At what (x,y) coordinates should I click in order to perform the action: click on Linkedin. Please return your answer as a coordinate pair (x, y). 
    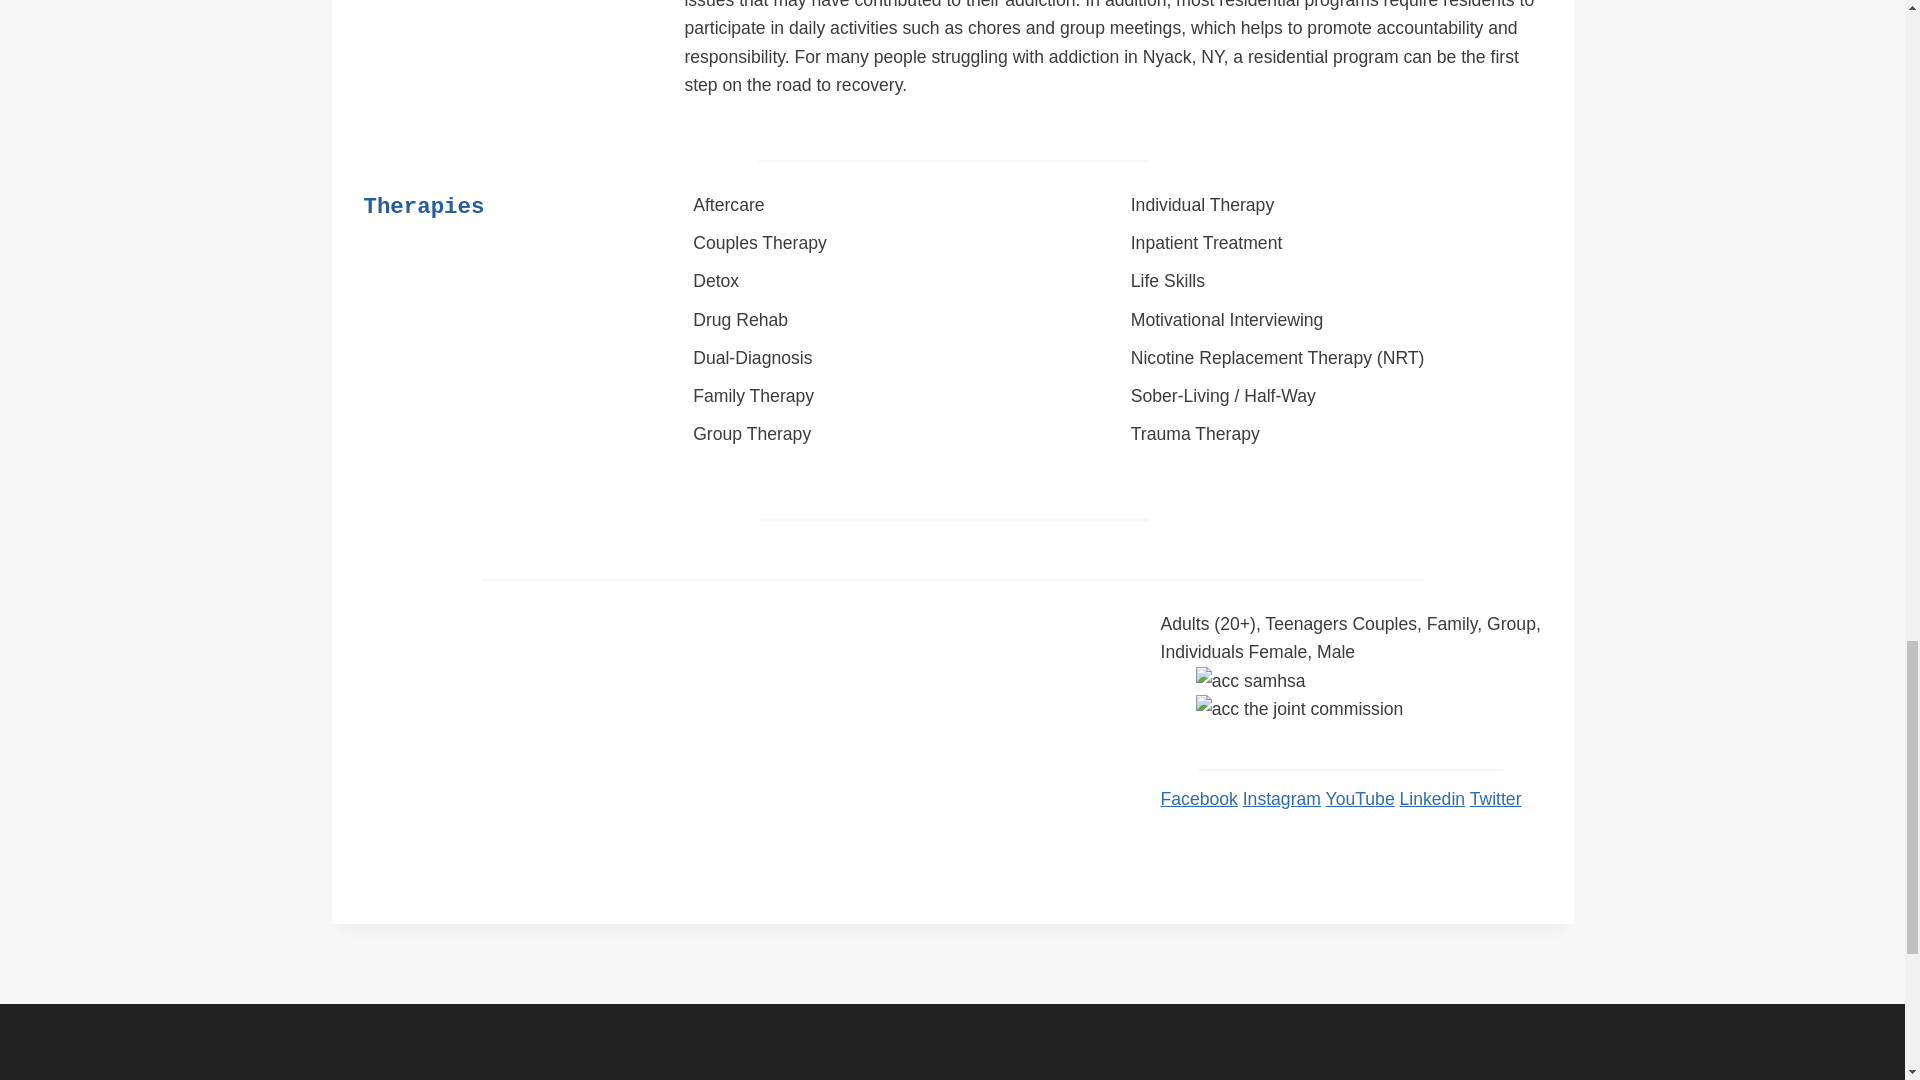
    Looking at the image, I should click on (1432, 798).